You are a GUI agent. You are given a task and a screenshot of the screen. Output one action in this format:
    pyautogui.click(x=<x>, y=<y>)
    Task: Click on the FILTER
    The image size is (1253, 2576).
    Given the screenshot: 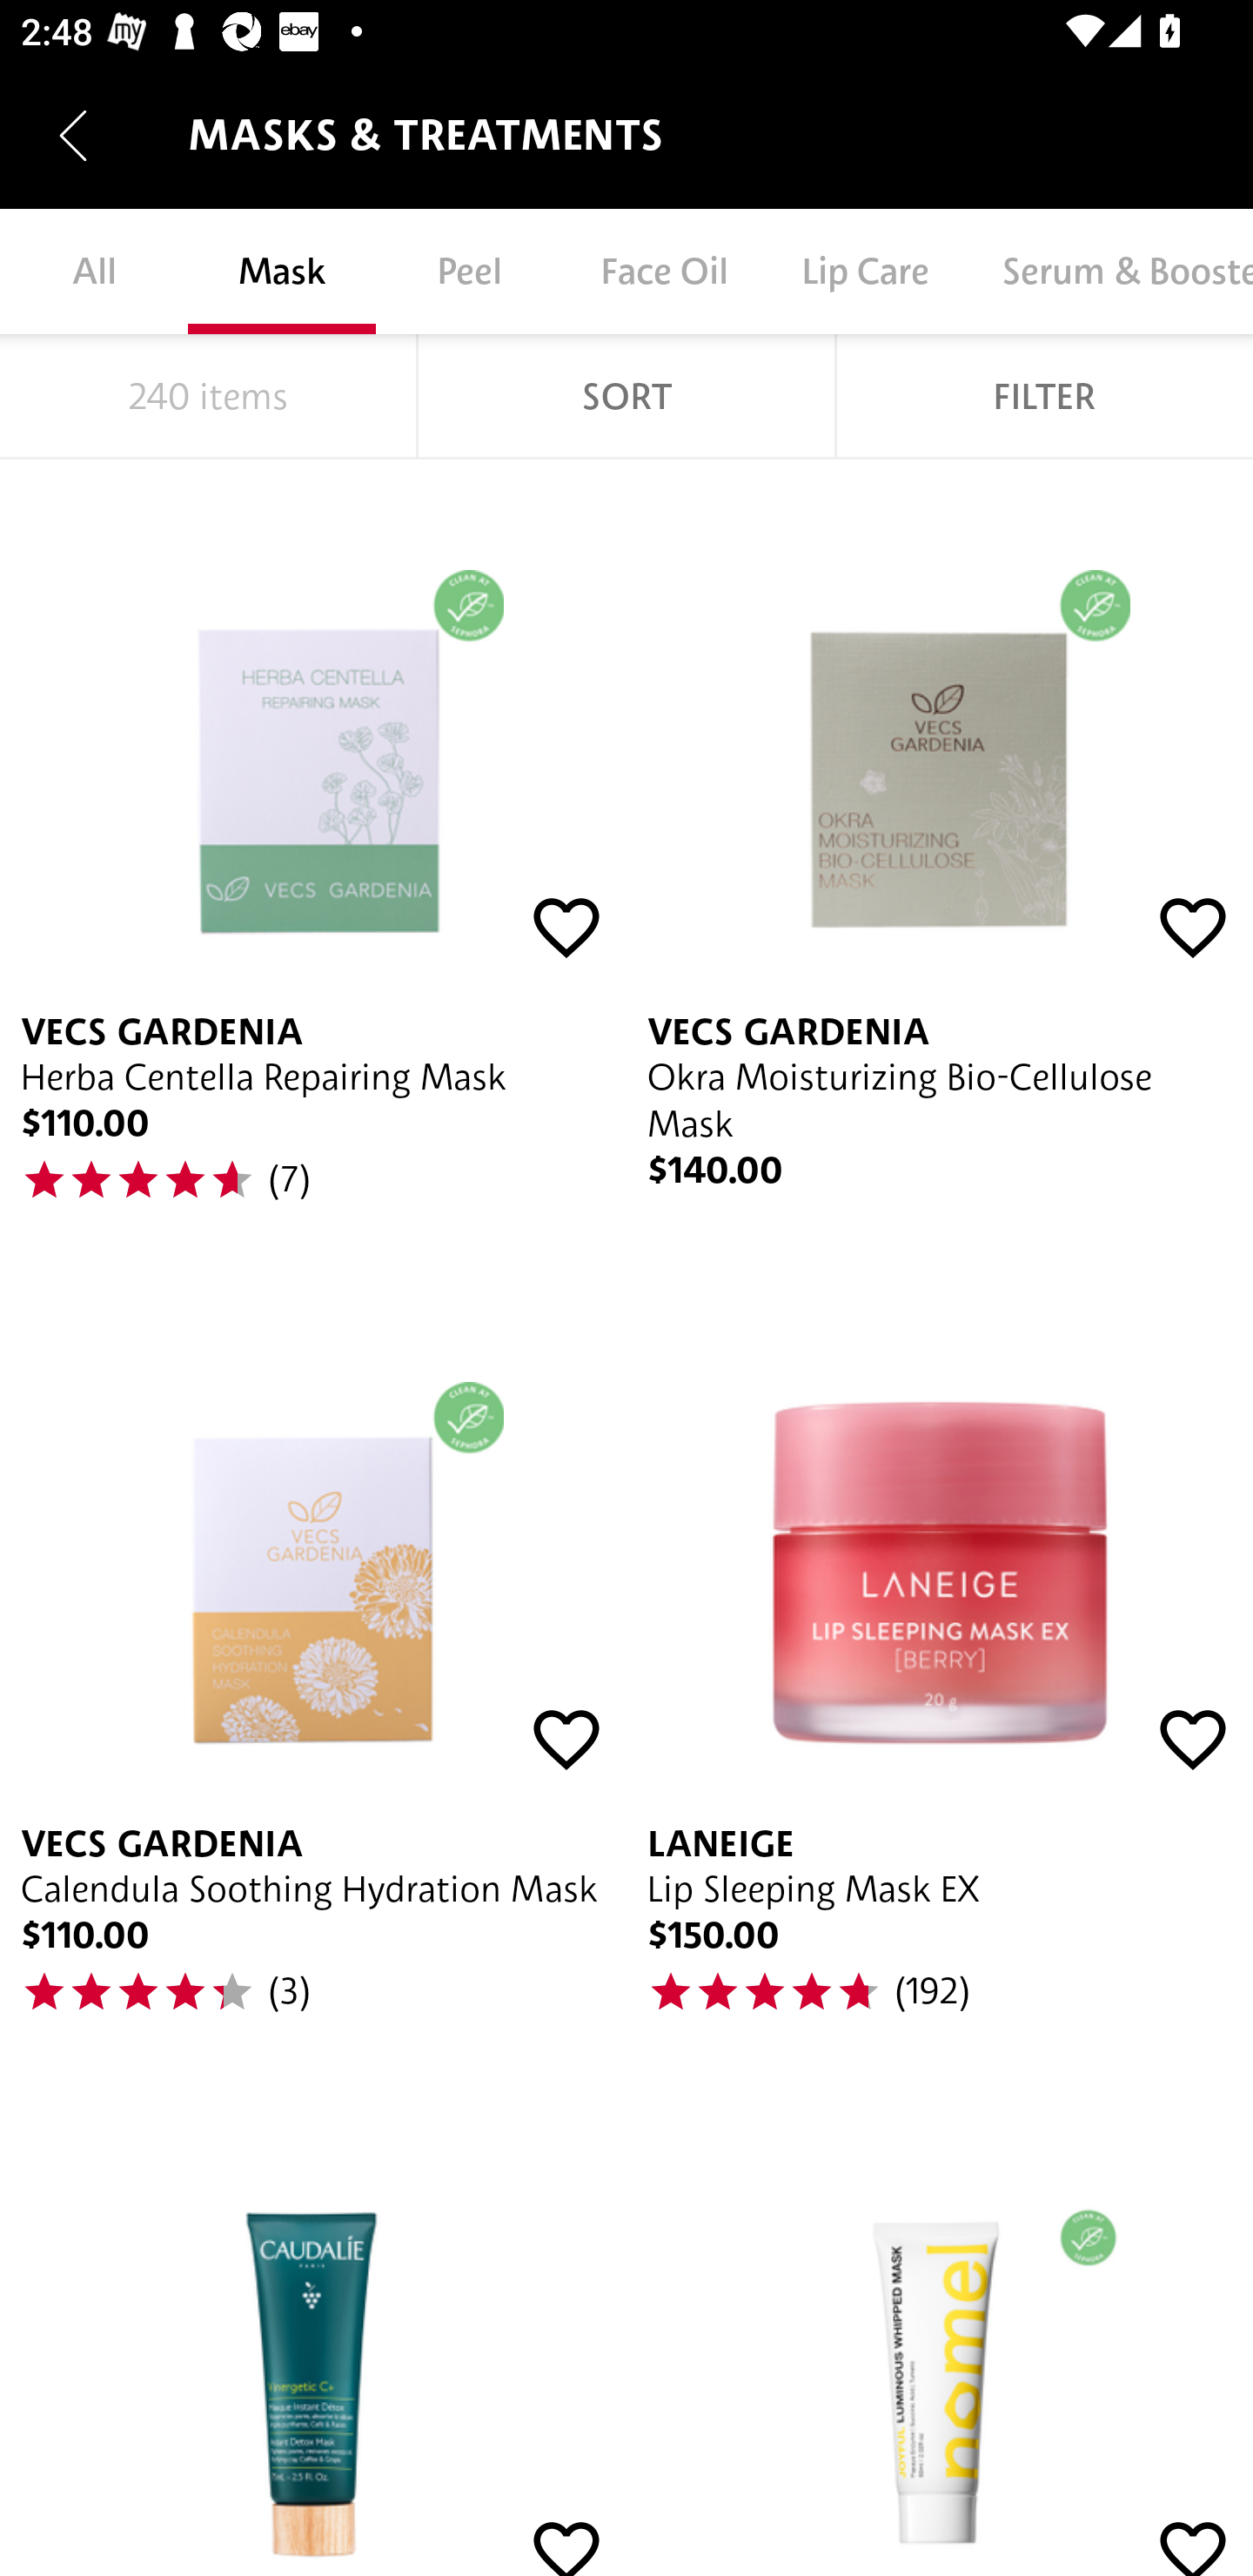 What is the action you would take?
    pyautogui.click(x=1044, y=396)
    